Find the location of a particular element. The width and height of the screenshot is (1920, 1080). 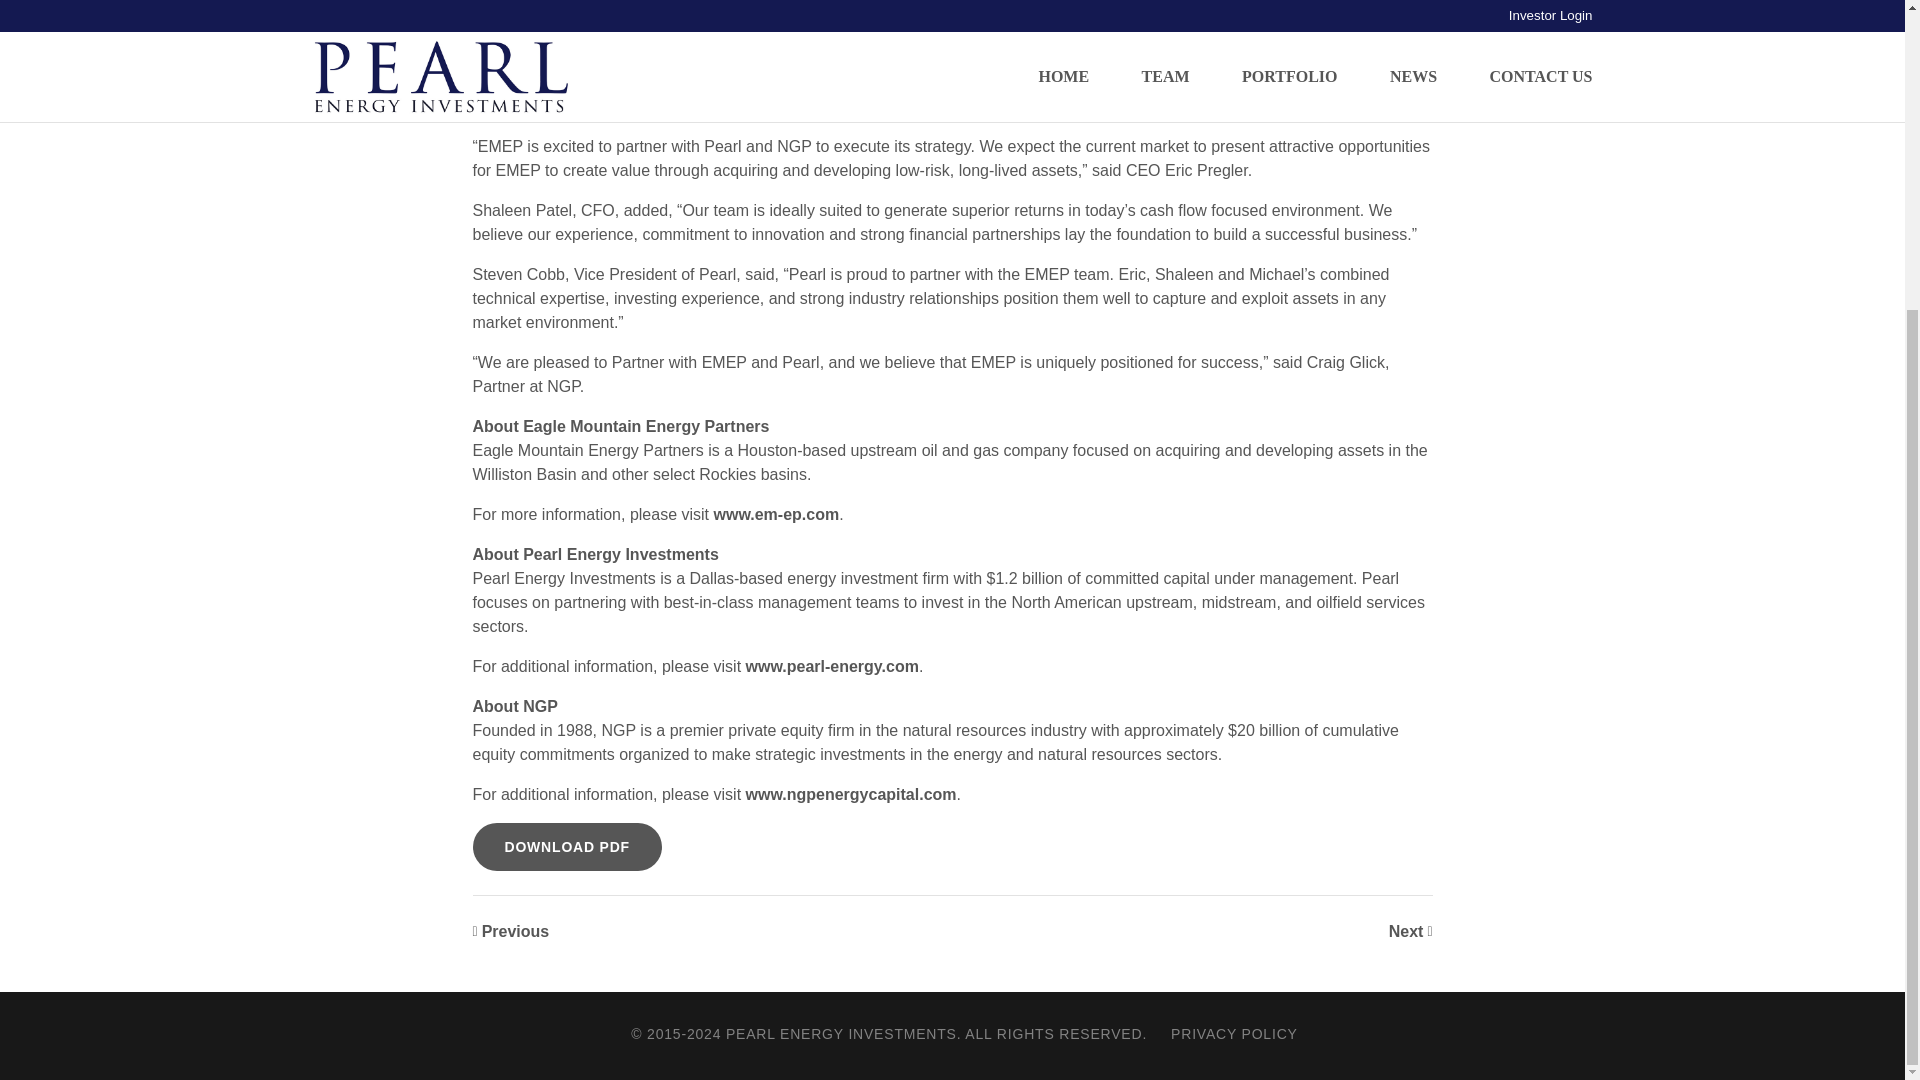

www.em-ep.com is located at coordinates (776, 514).